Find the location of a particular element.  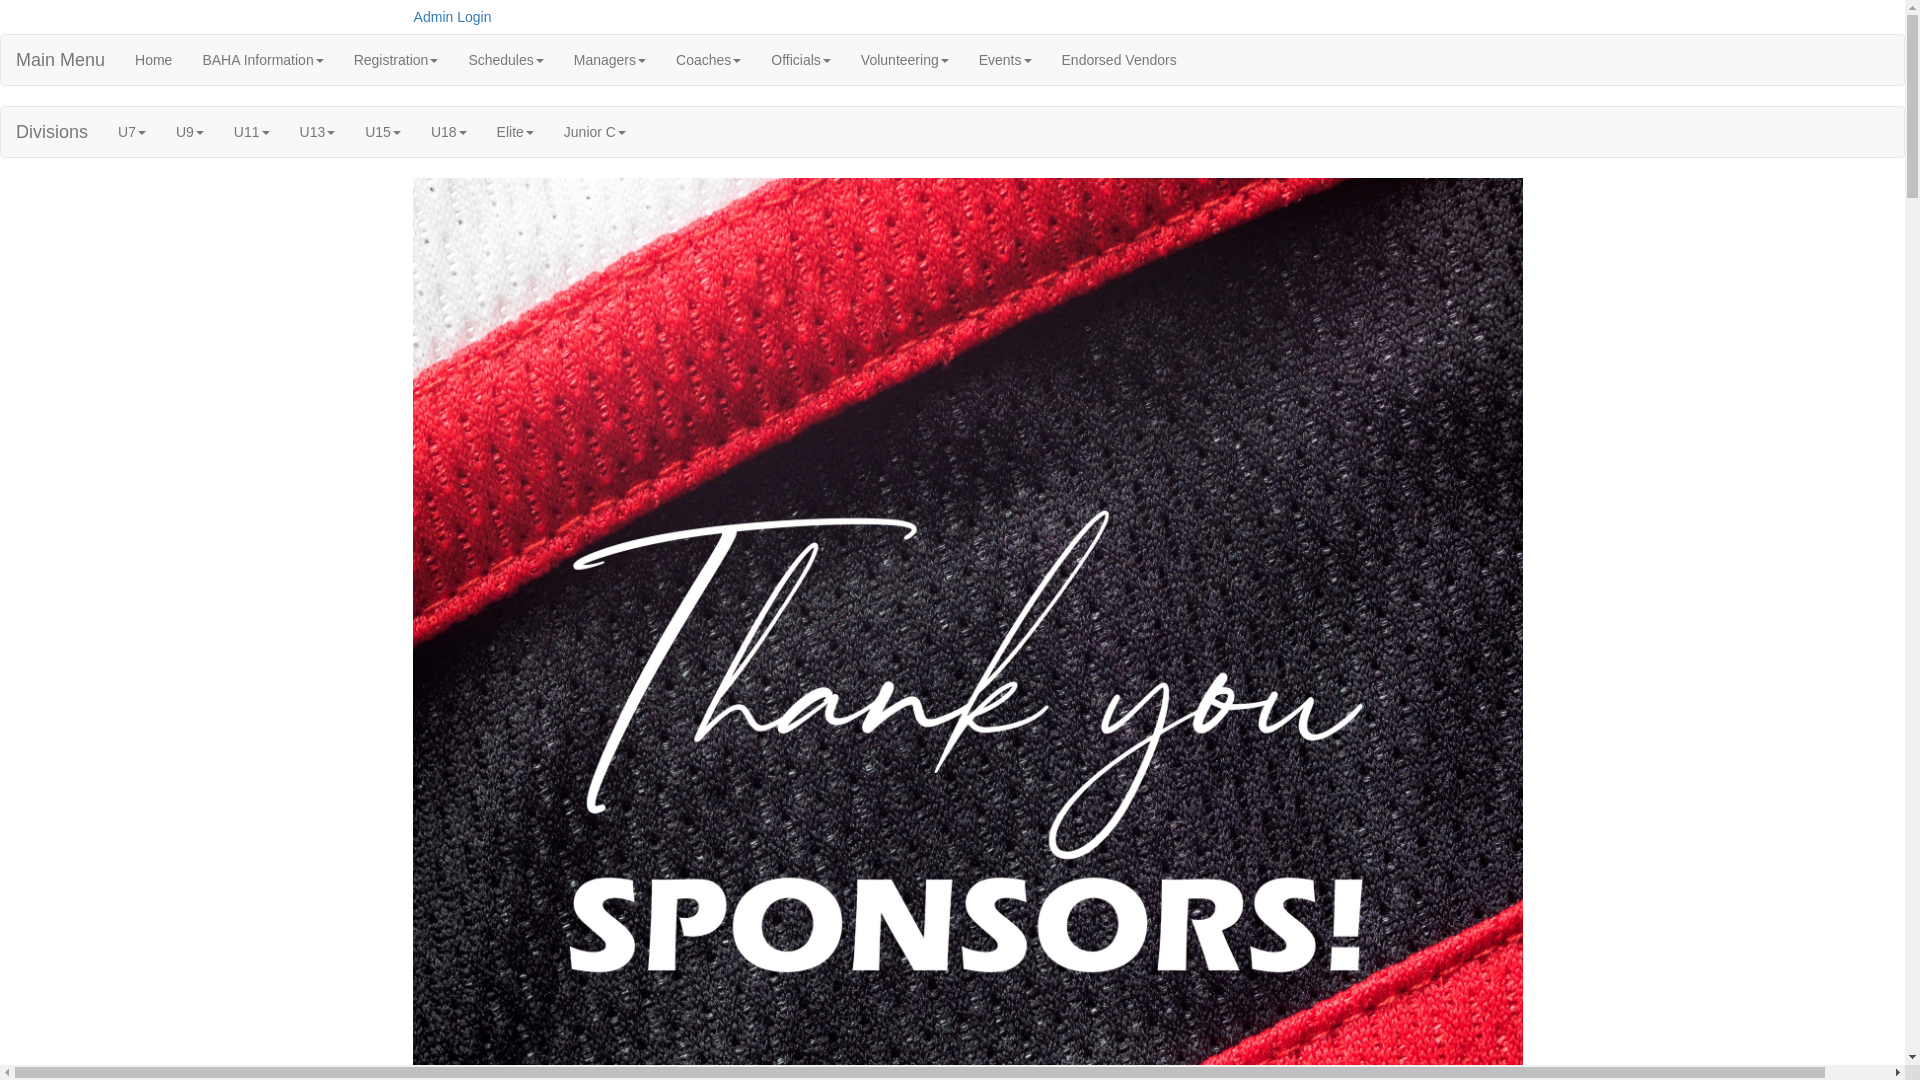

Home is located at coordinates (154, 60).